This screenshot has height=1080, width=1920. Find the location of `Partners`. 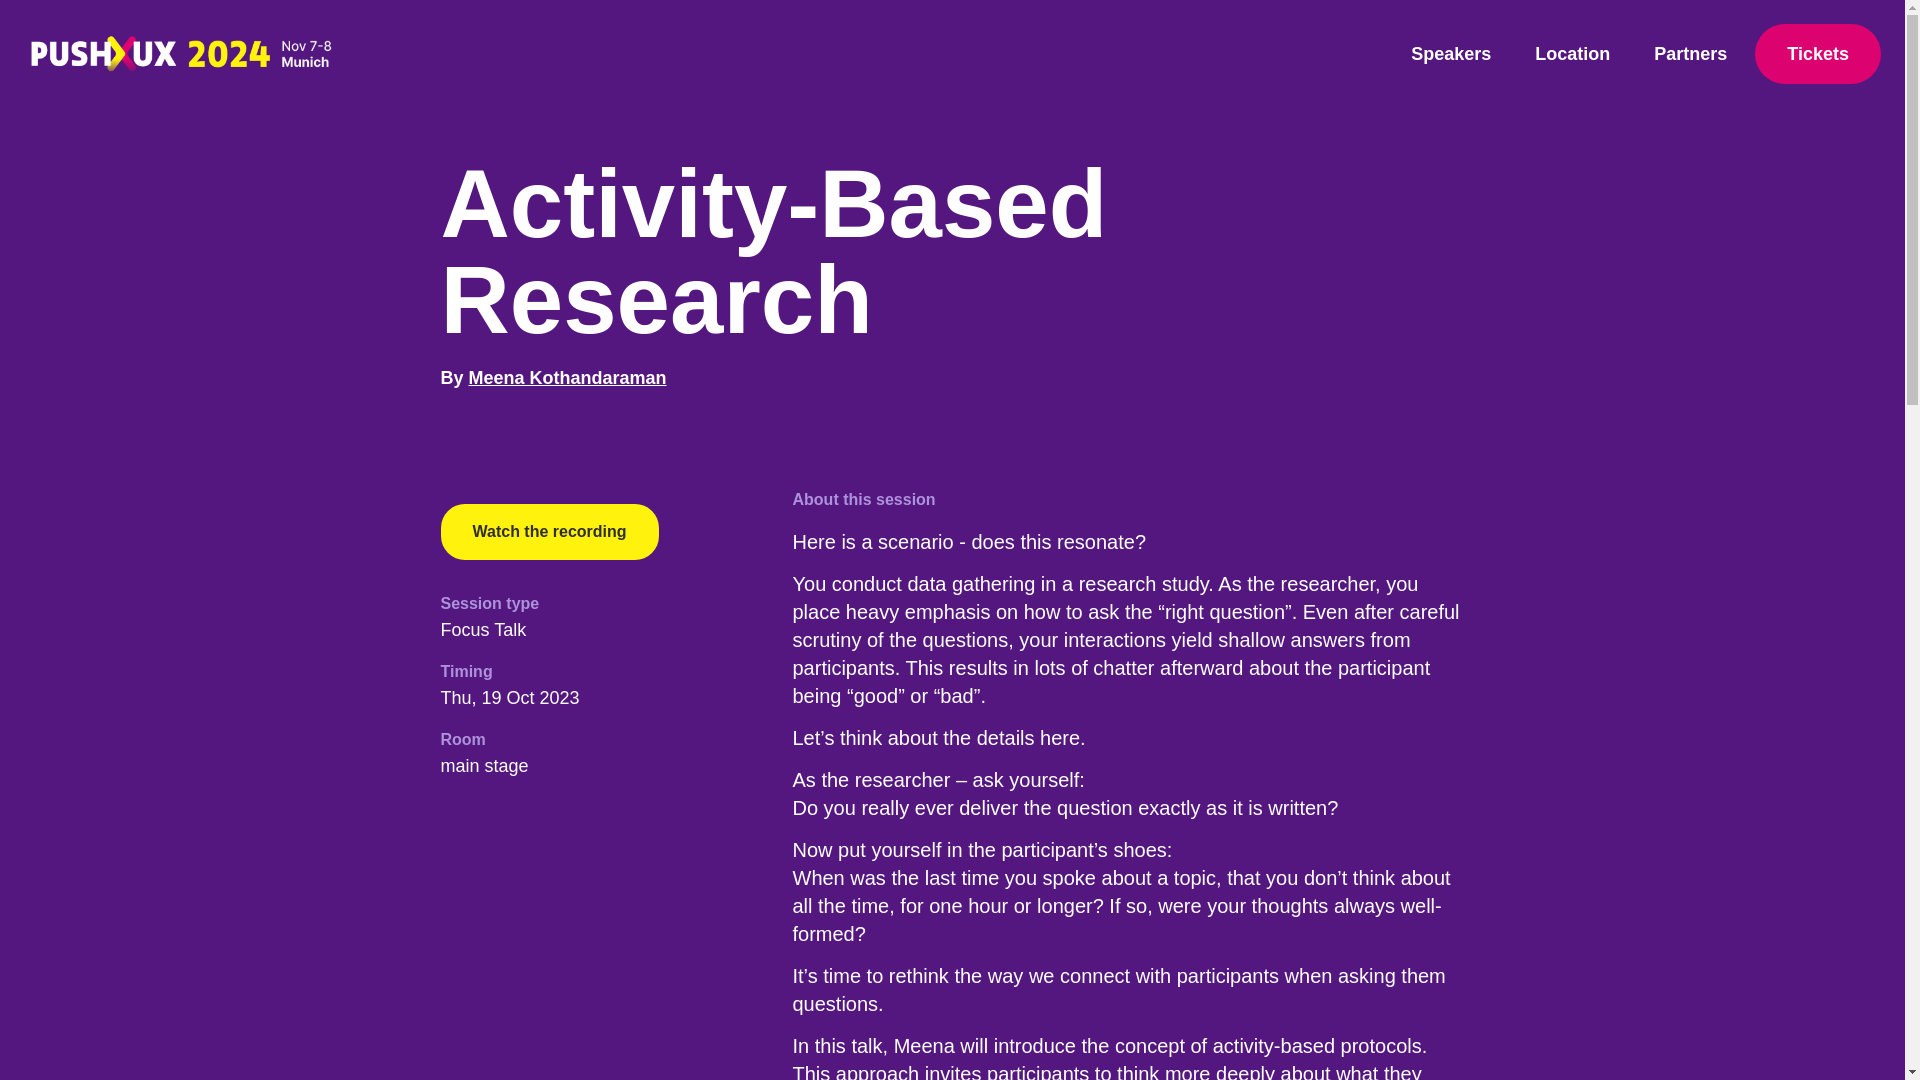

Partners is located at coordinates (1690, 54).